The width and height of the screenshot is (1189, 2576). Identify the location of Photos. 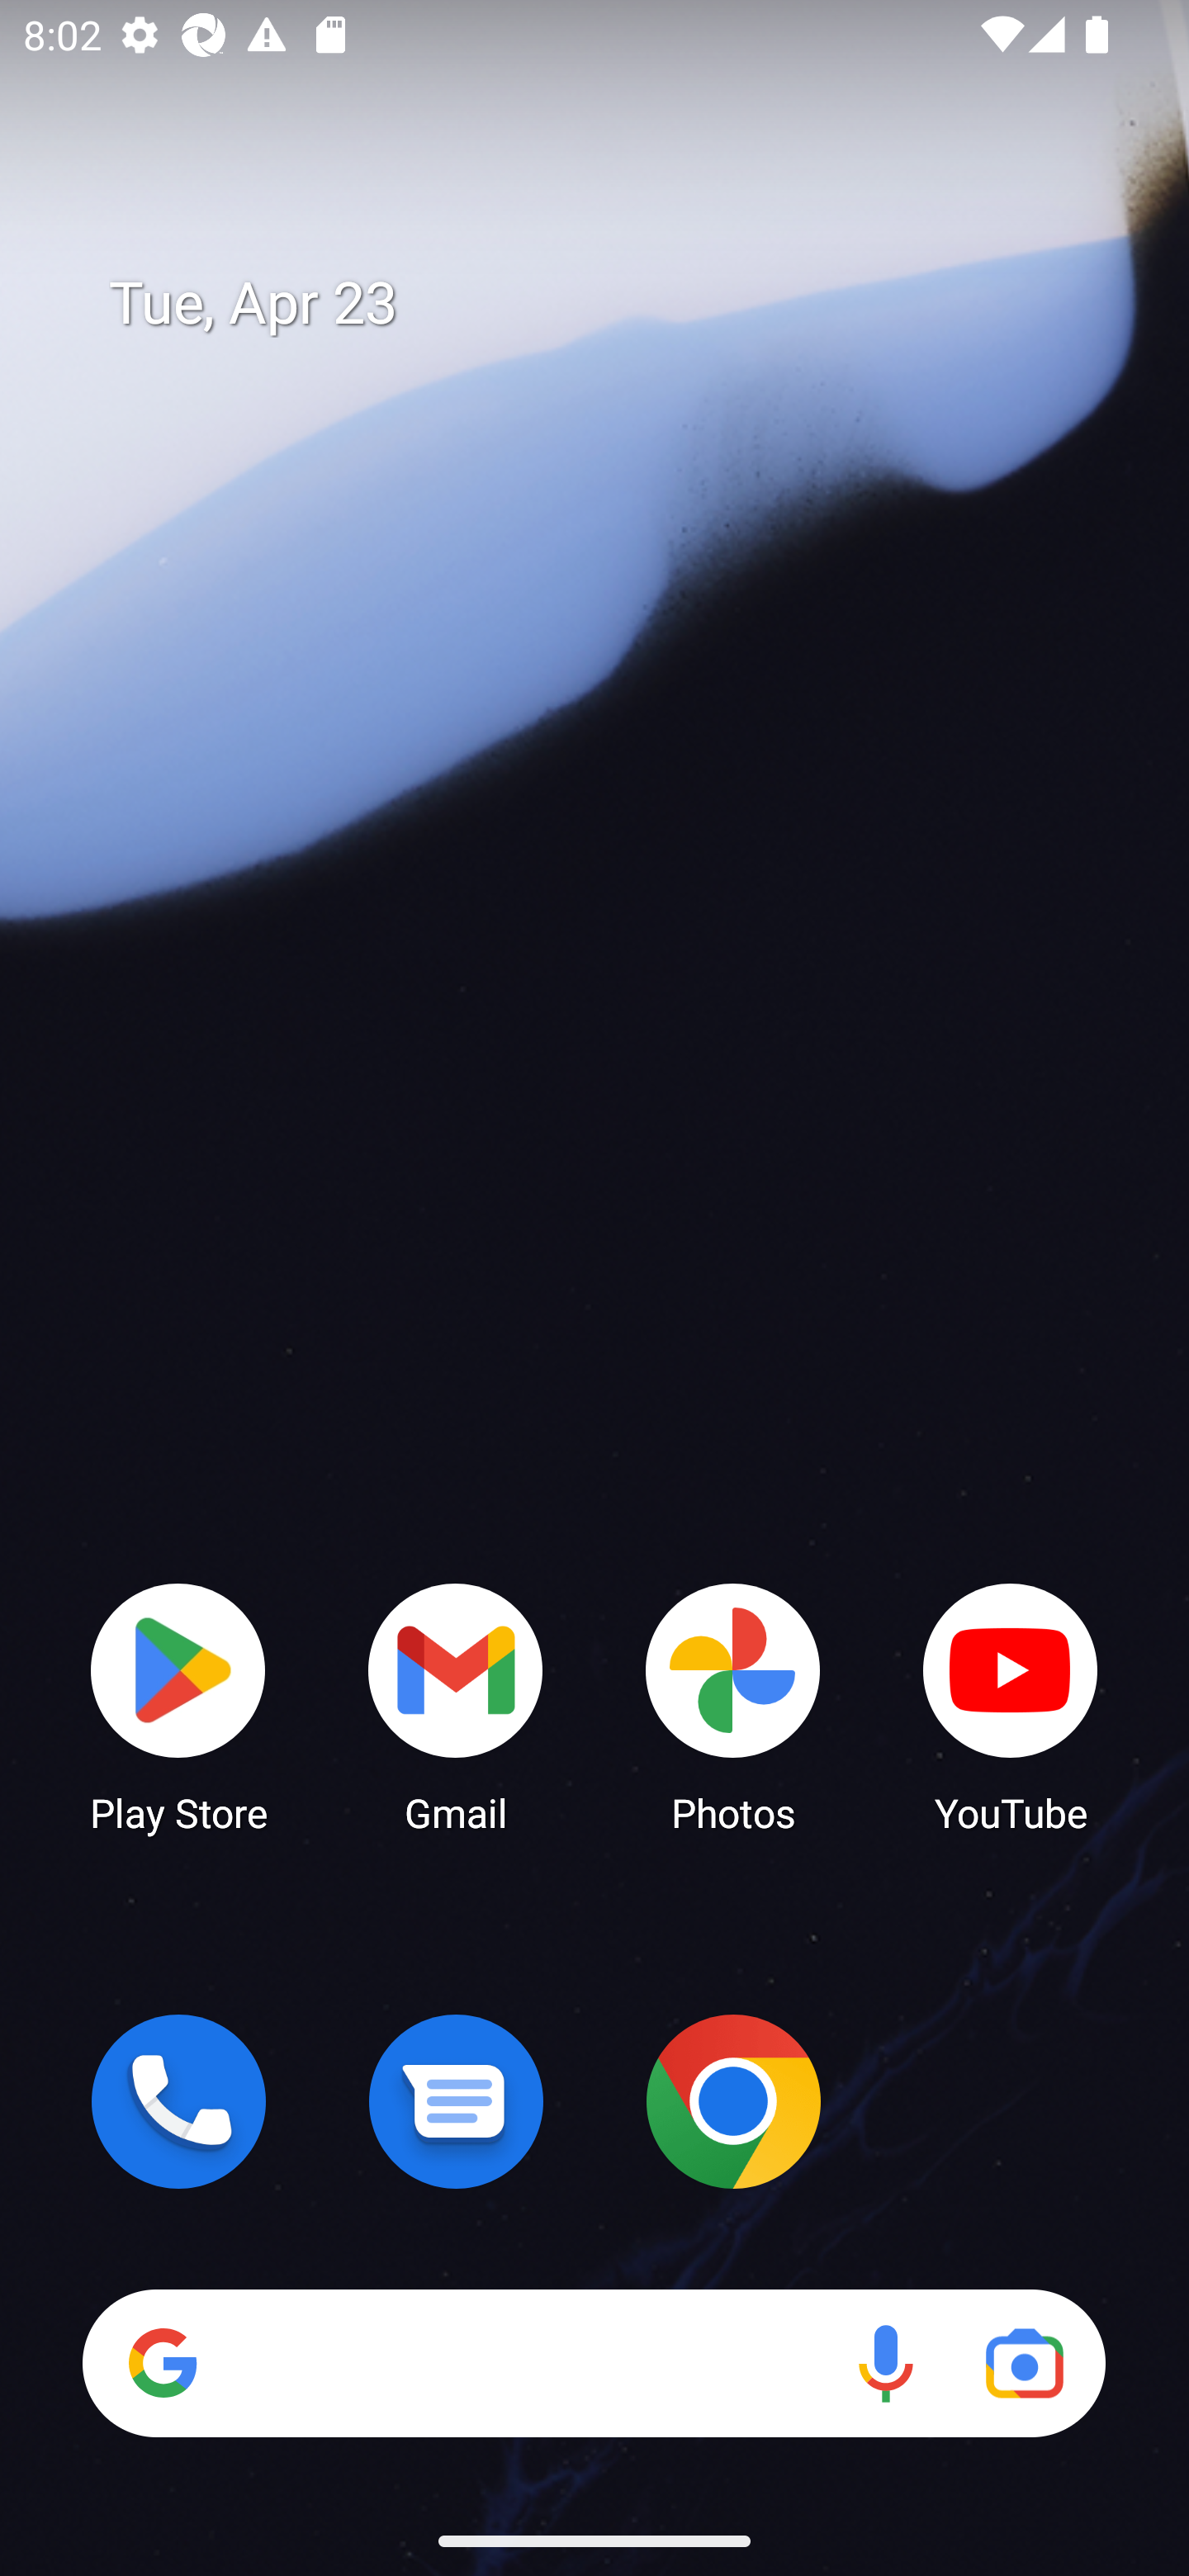
(733, 1706).